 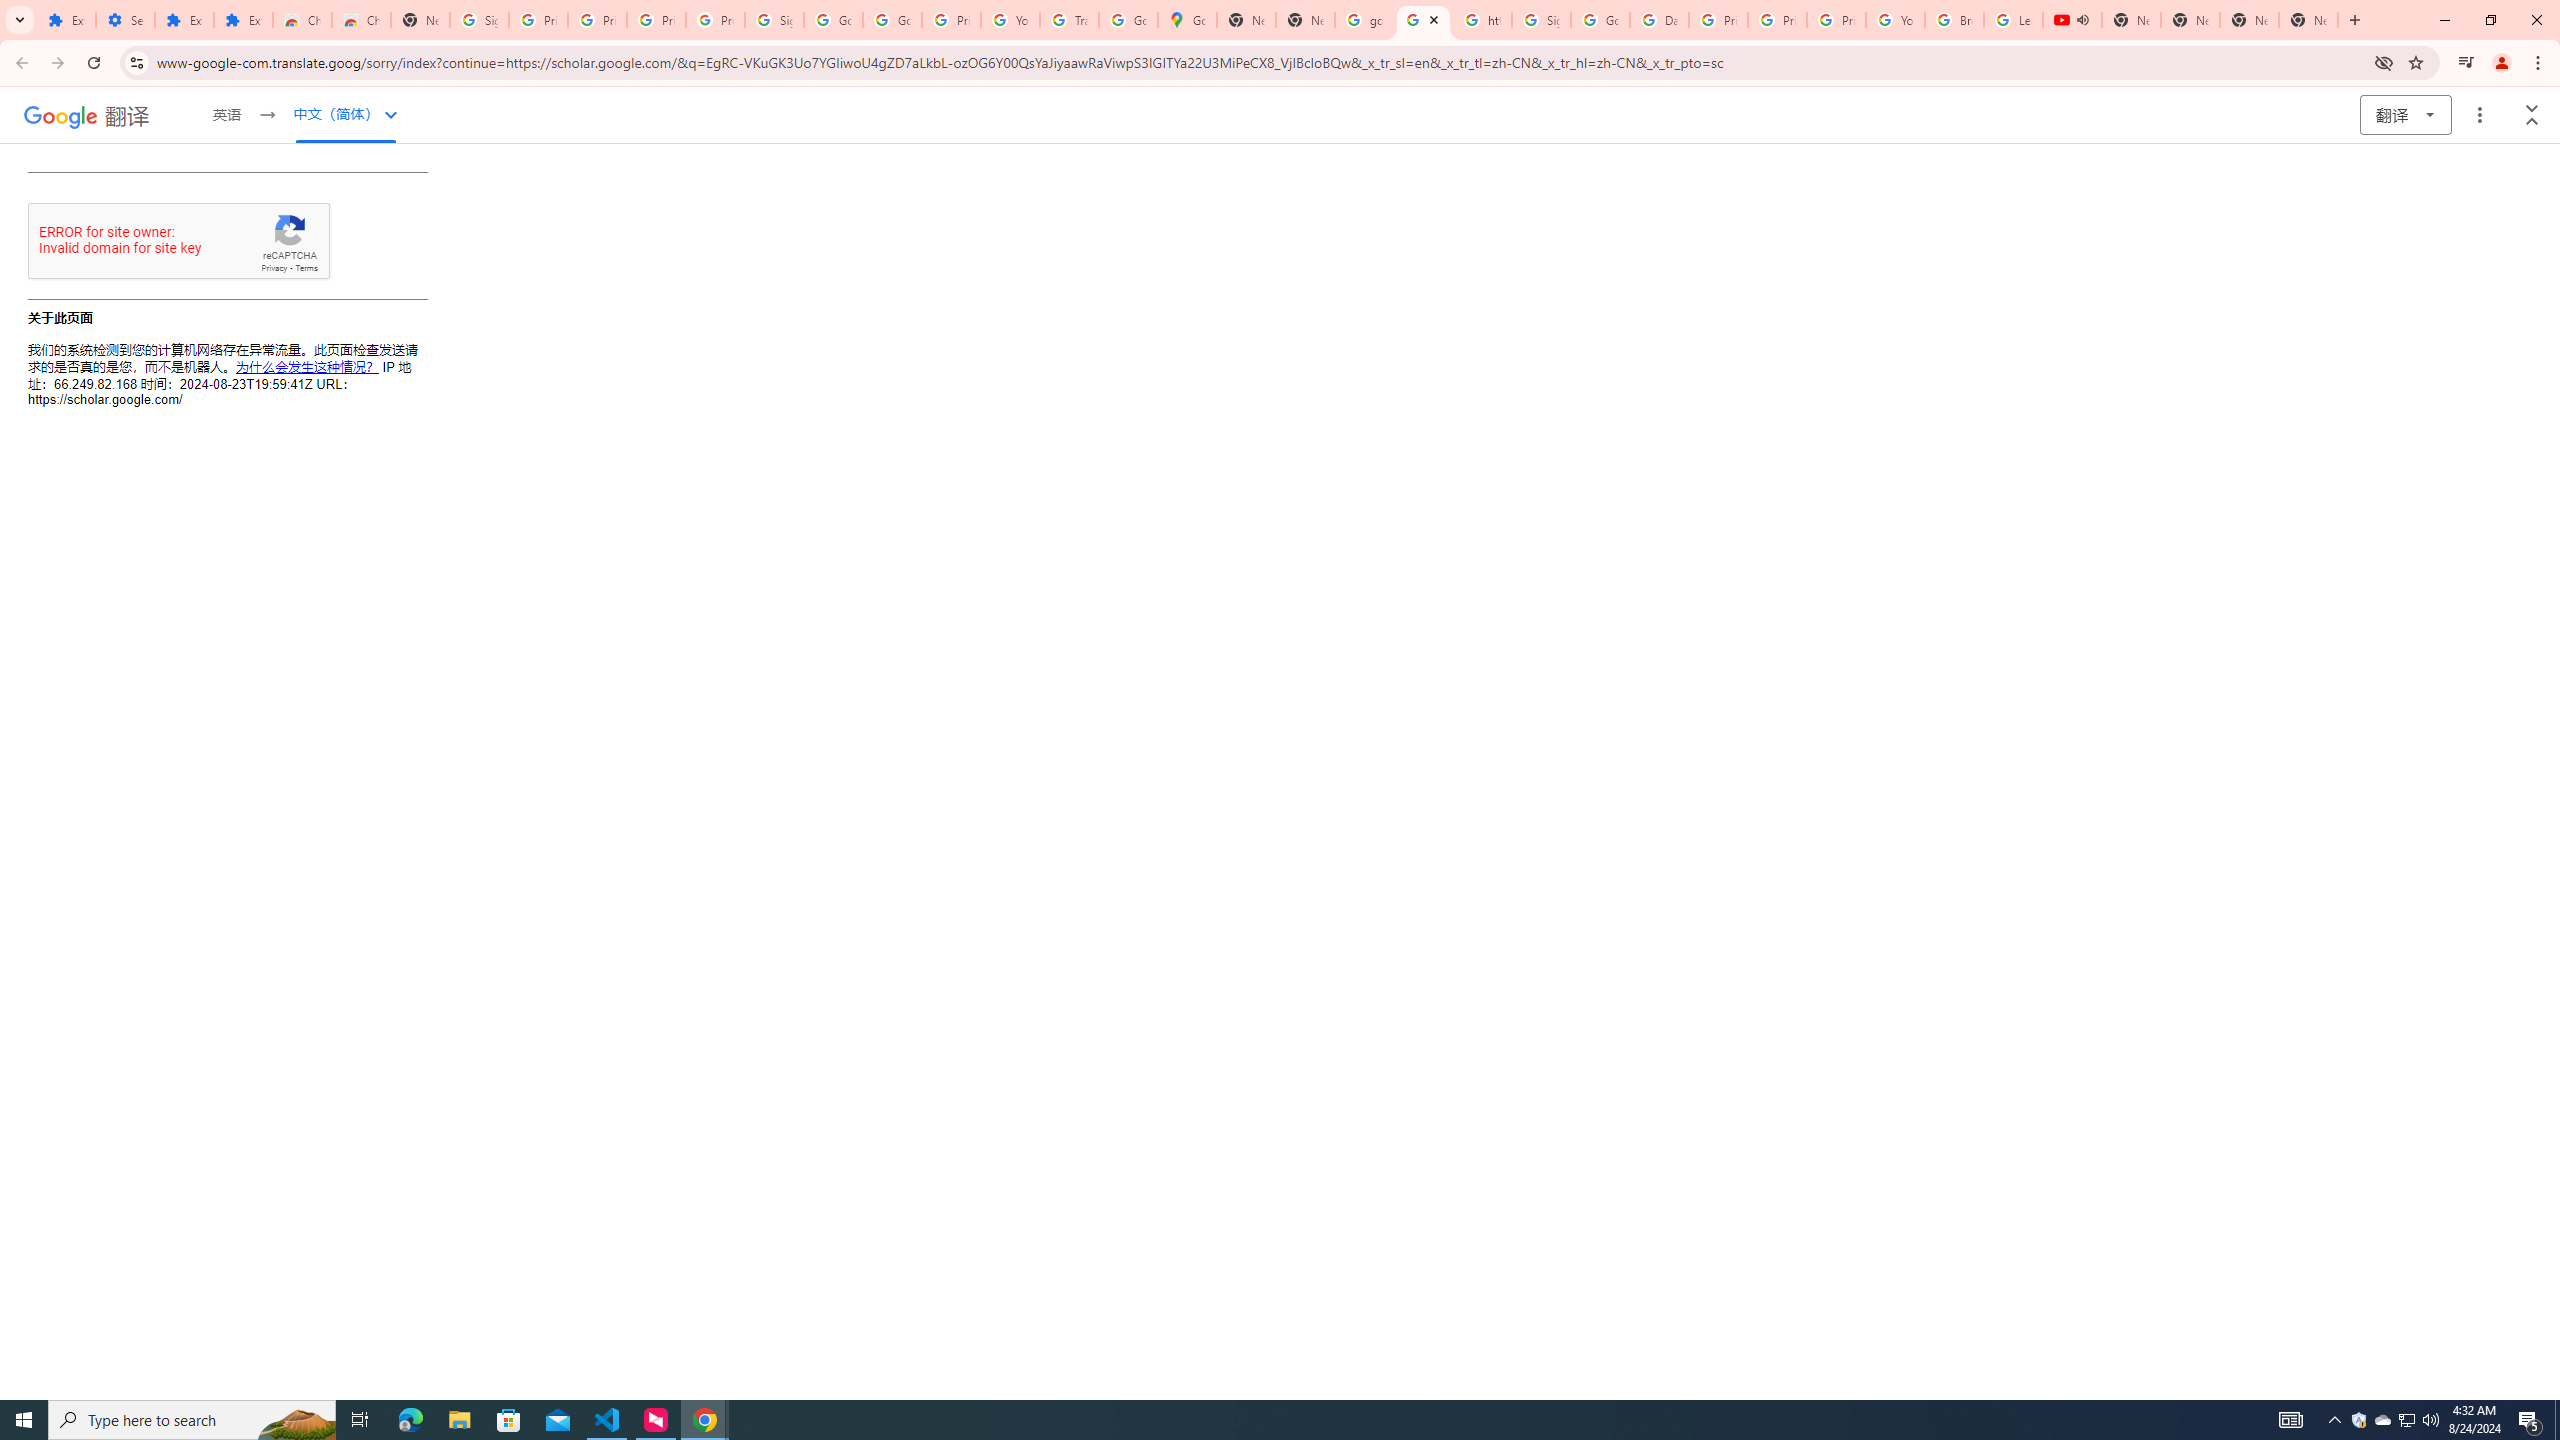 What do you see at coordinates (125, 20) in the screenshot?
I see `Settings` at bounding box center [125, 20].